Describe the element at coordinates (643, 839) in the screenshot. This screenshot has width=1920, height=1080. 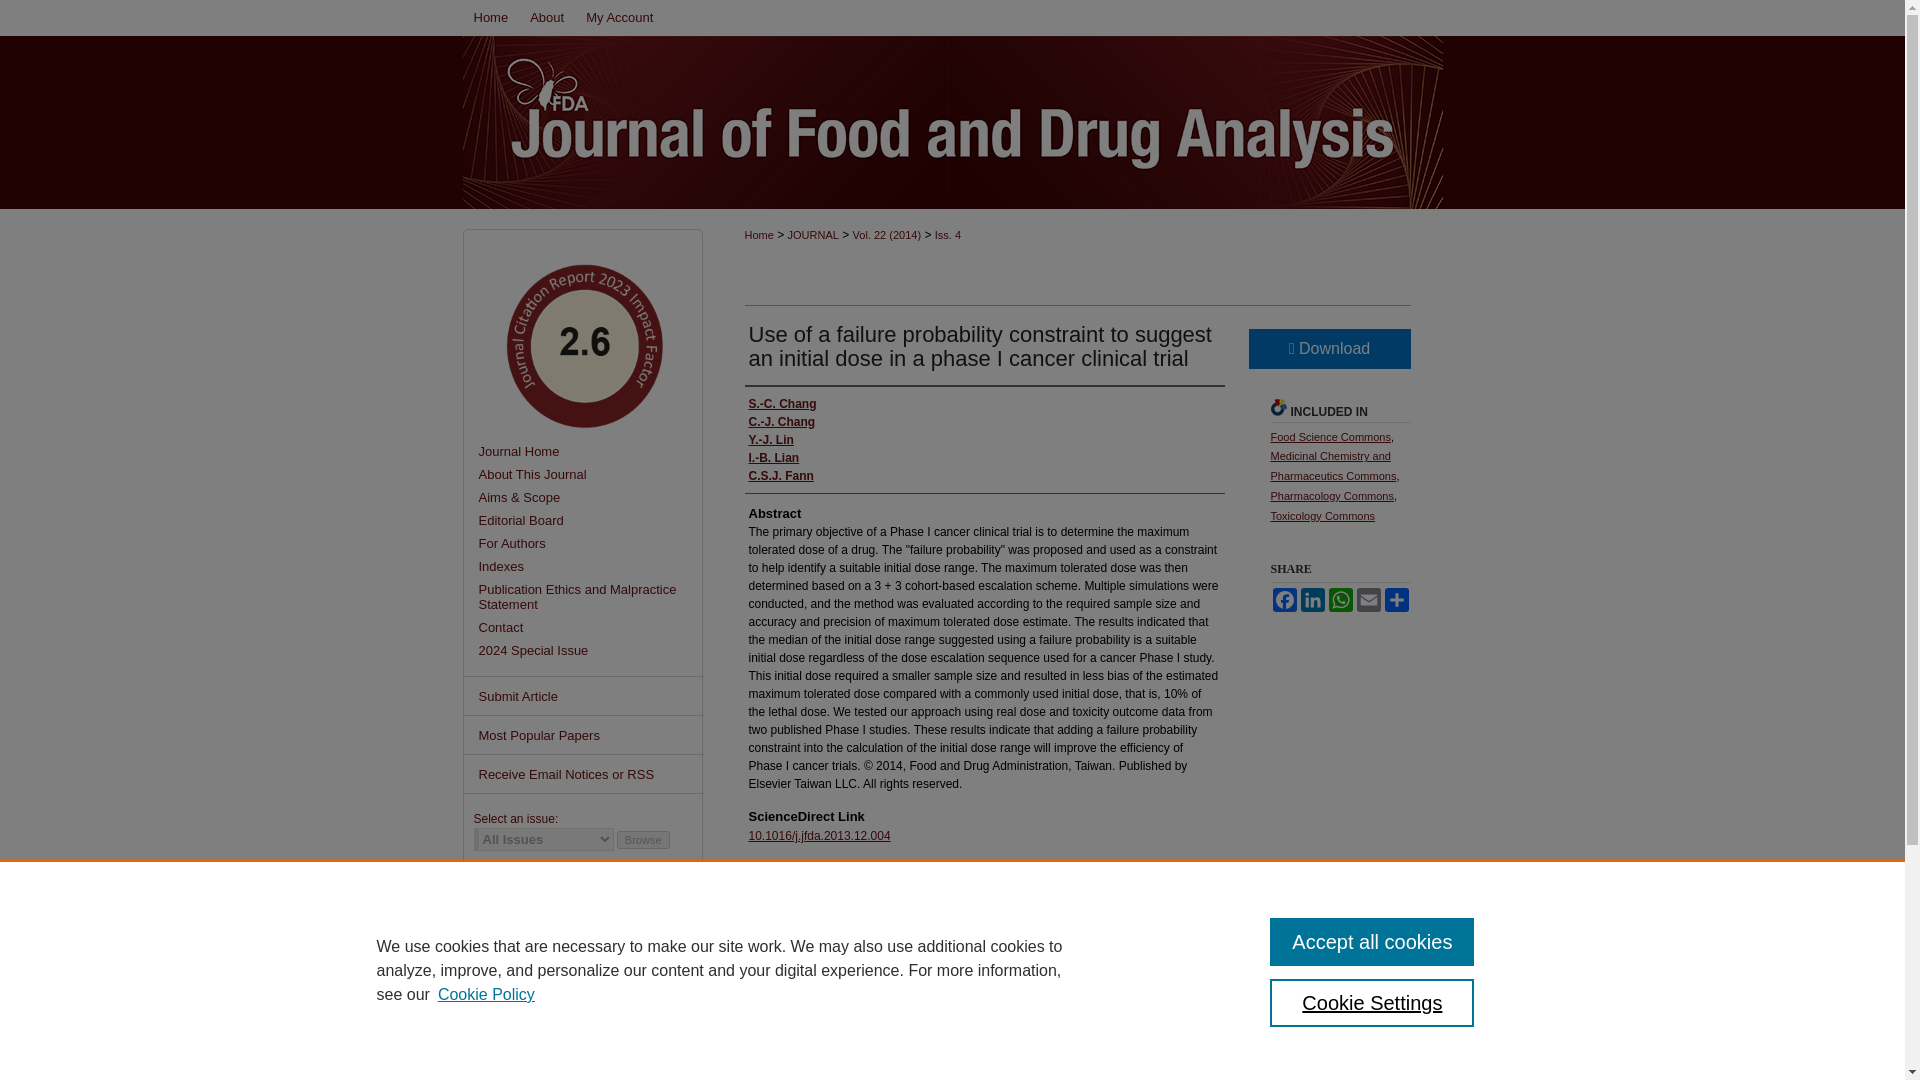
I see `Browse` at that location.